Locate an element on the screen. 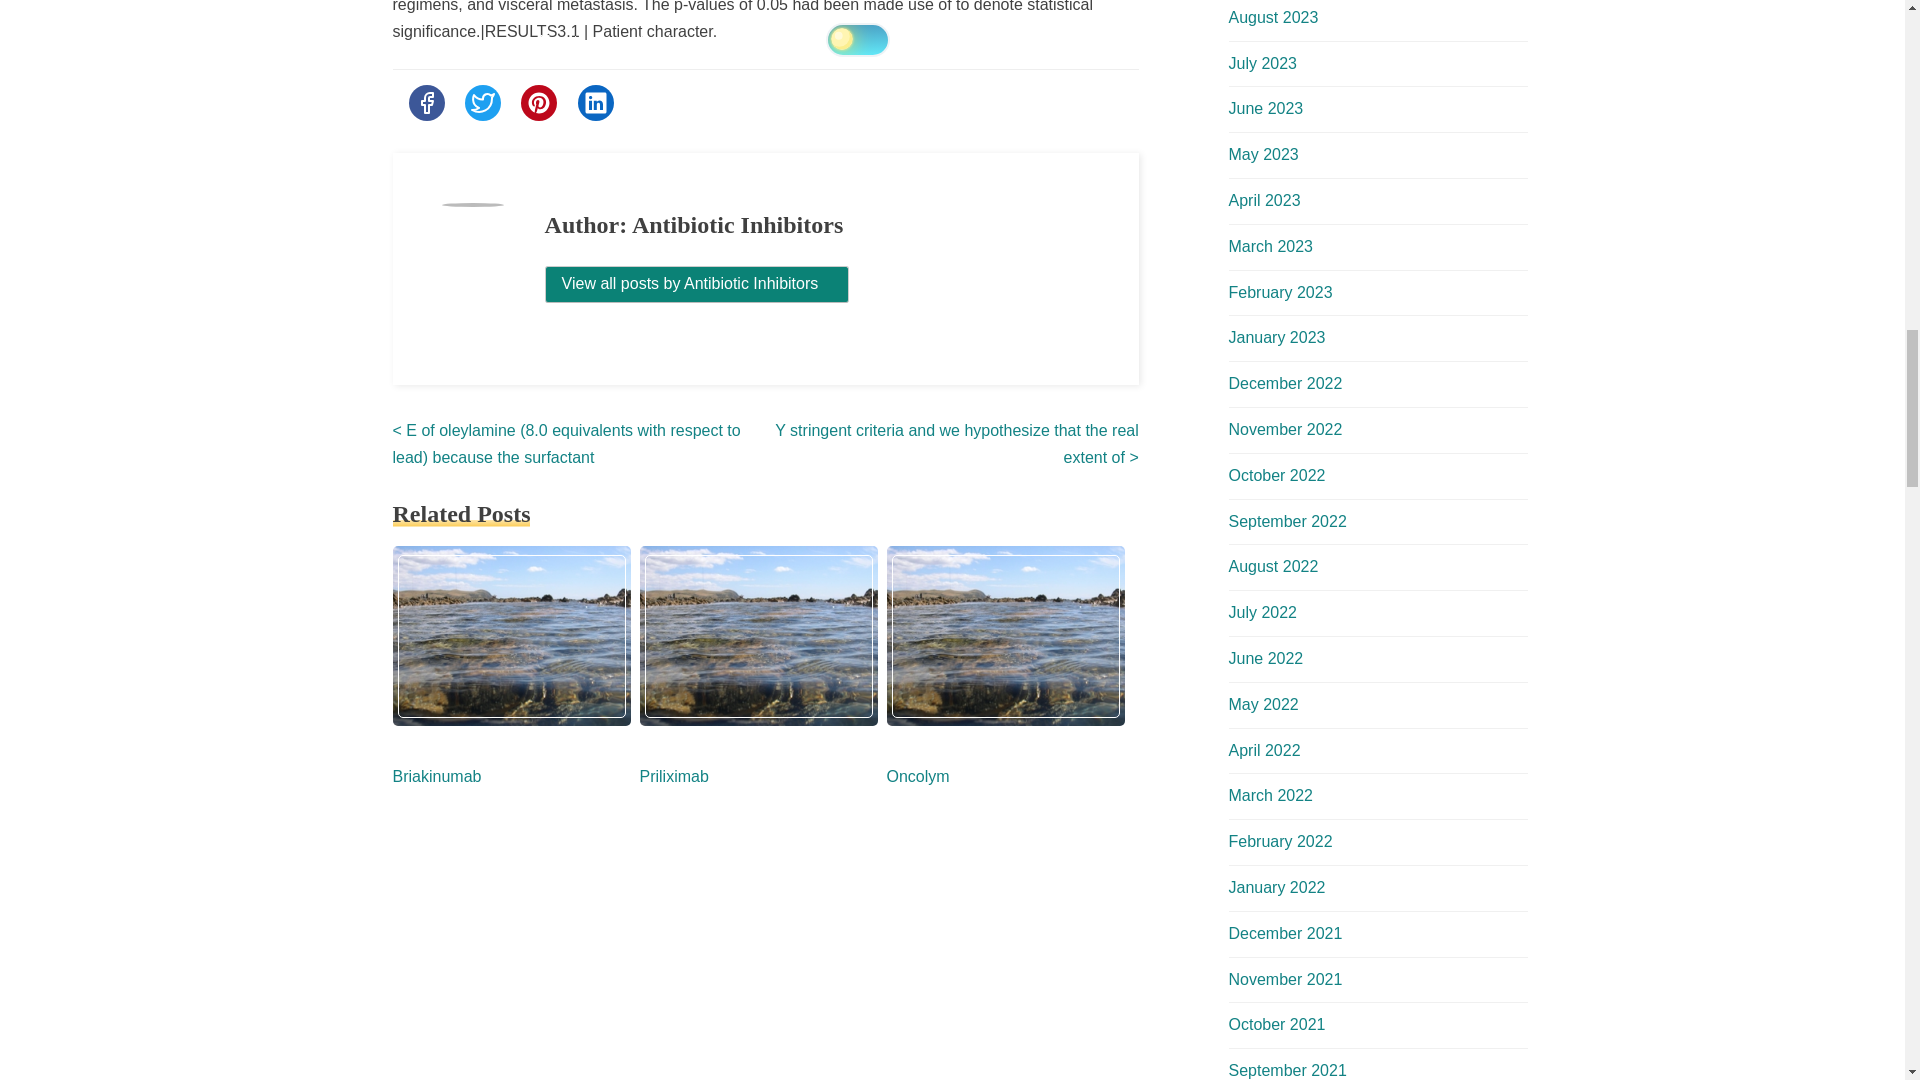 The image size is (1920, 1080). Share this post on Pinterest is located at coordinates (538, 102).